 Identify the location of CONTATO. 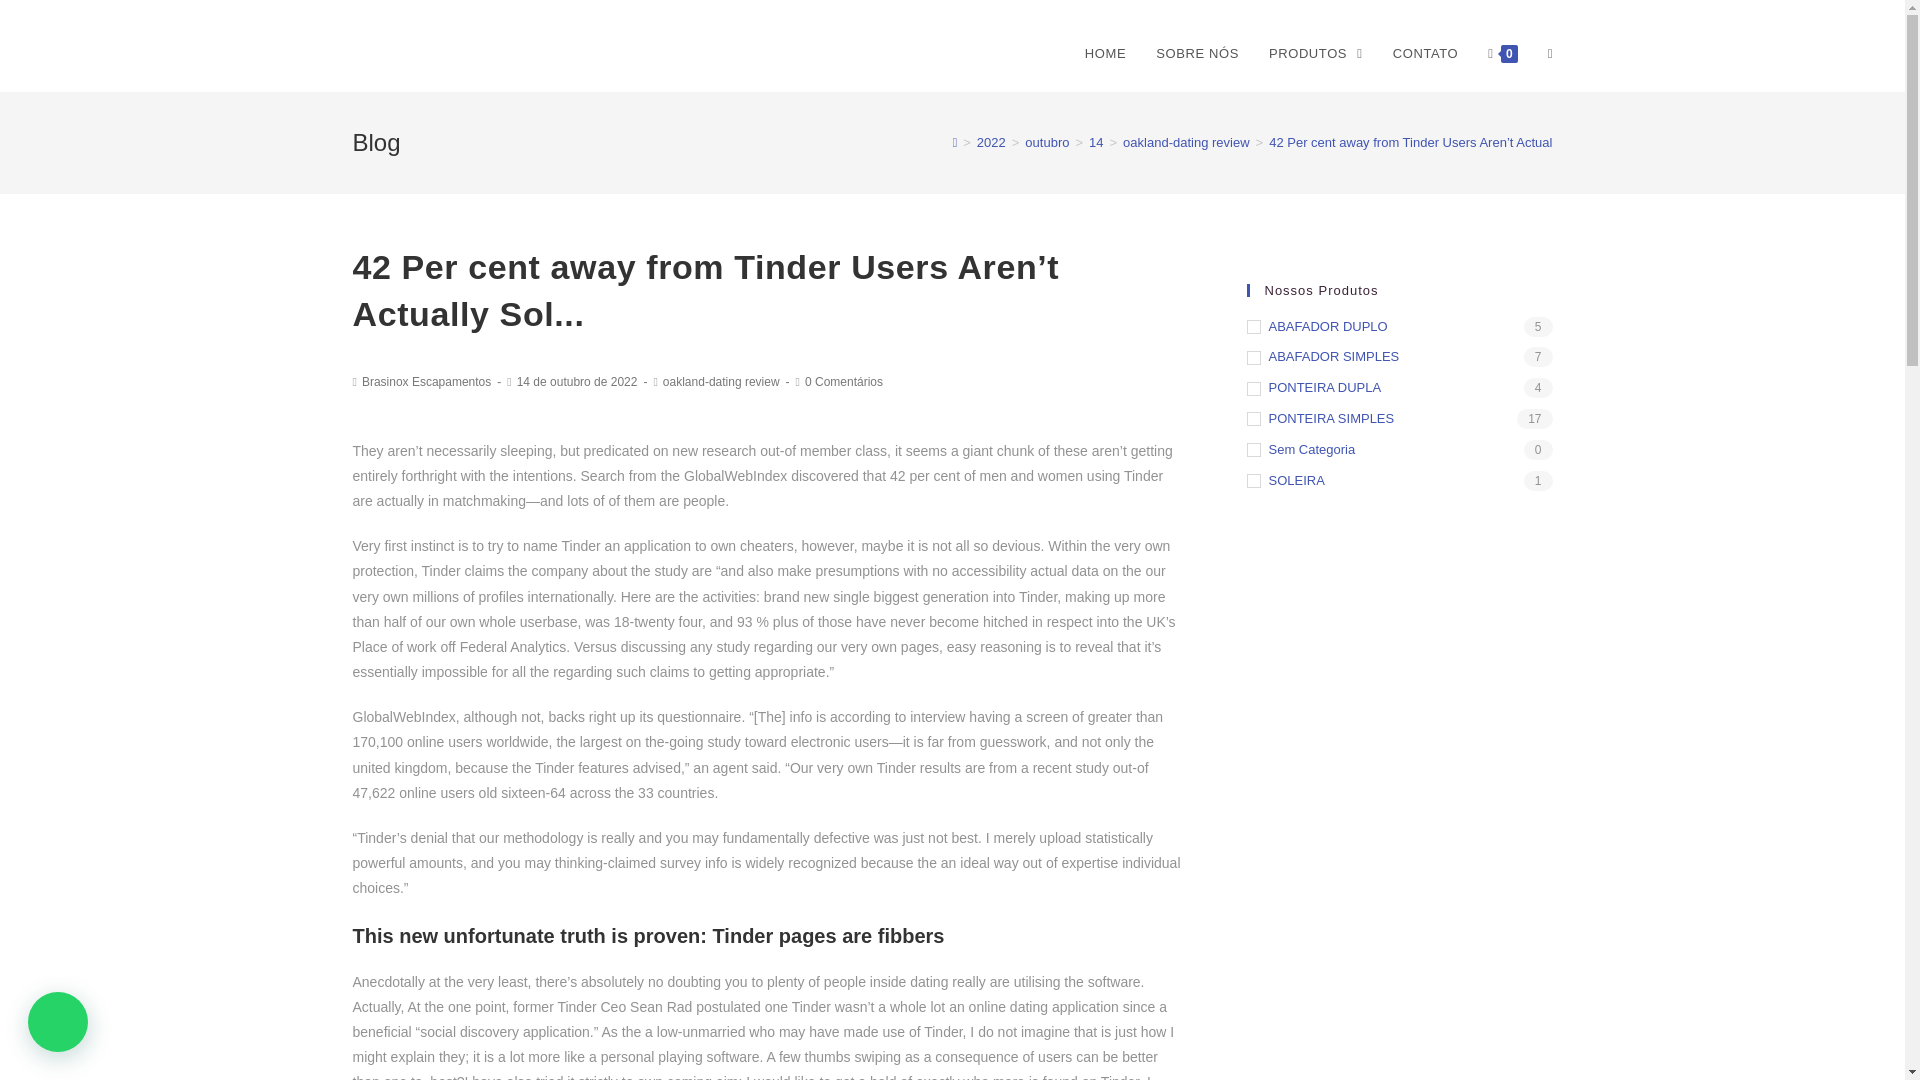
(1426, 54).